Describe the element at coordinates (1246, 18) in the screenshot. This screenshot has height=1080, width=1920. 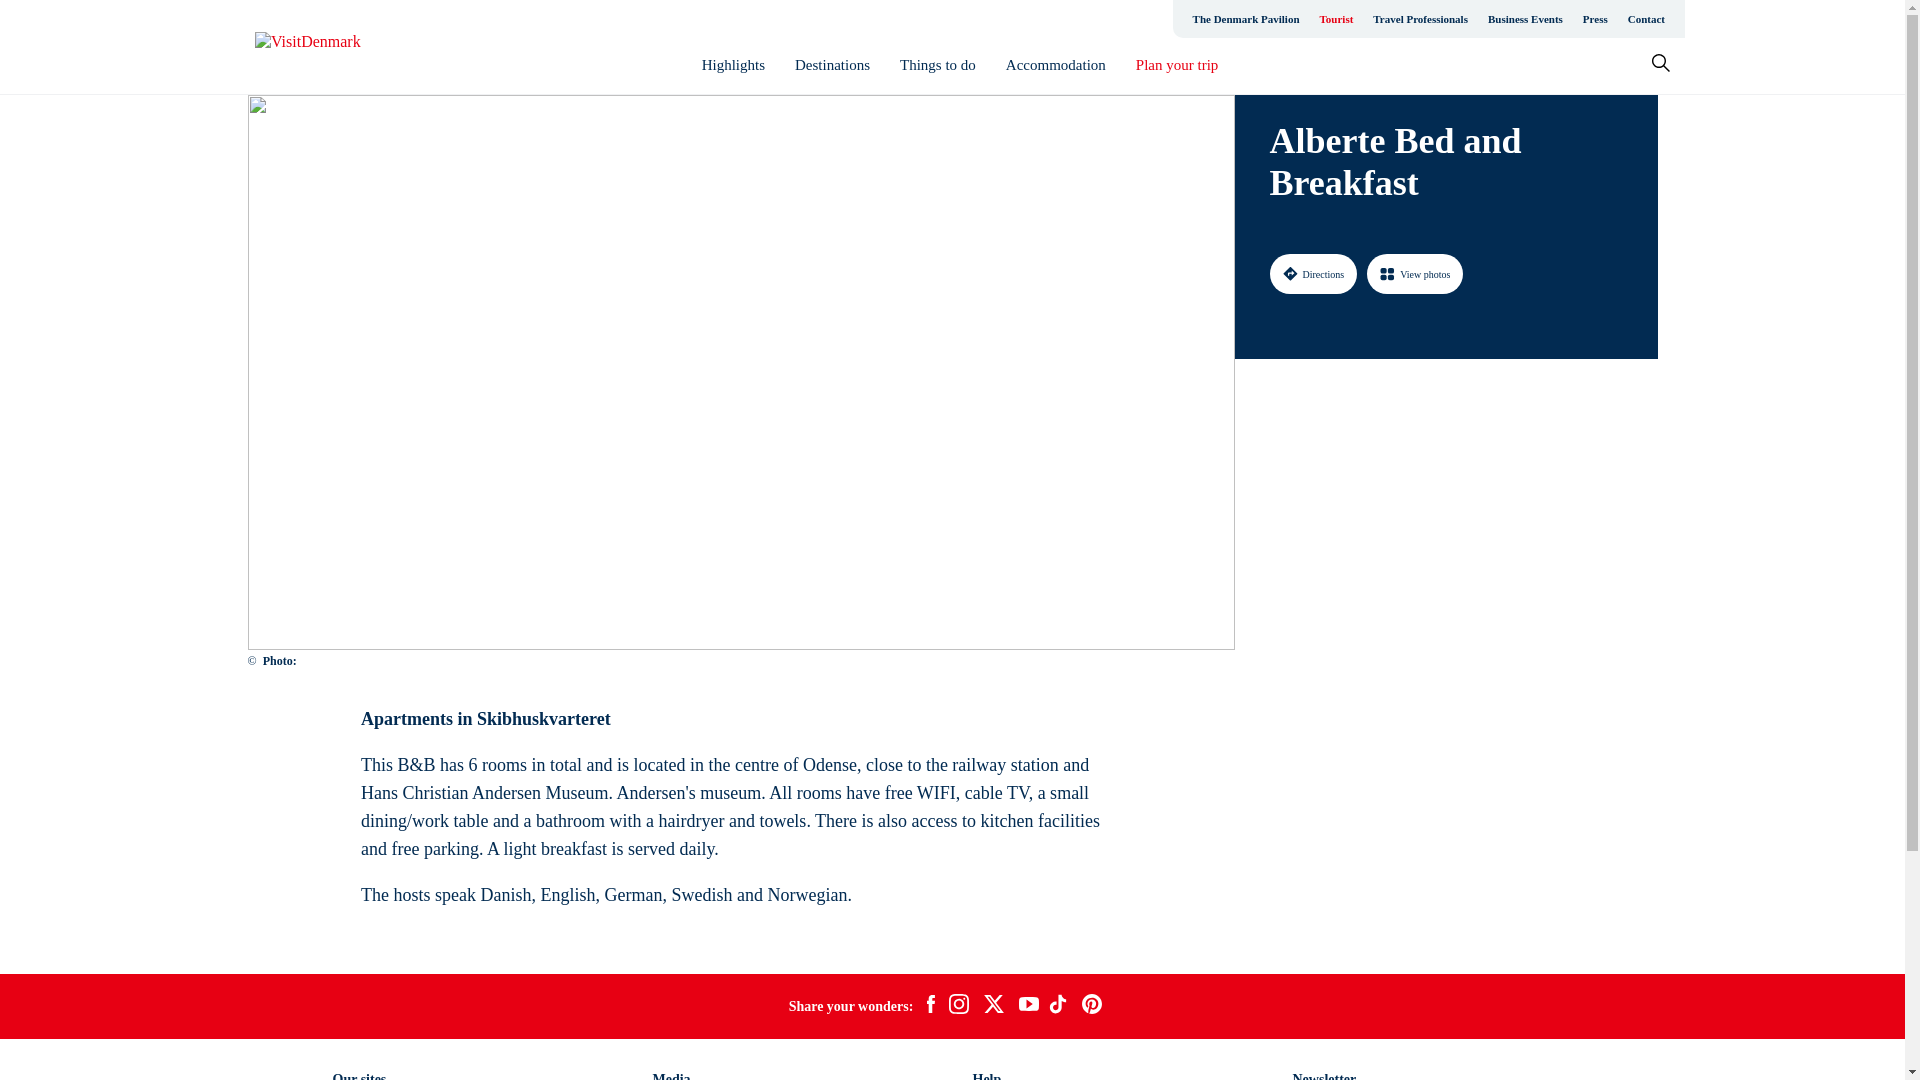
I see `The Denmark Pavilion` at that location.